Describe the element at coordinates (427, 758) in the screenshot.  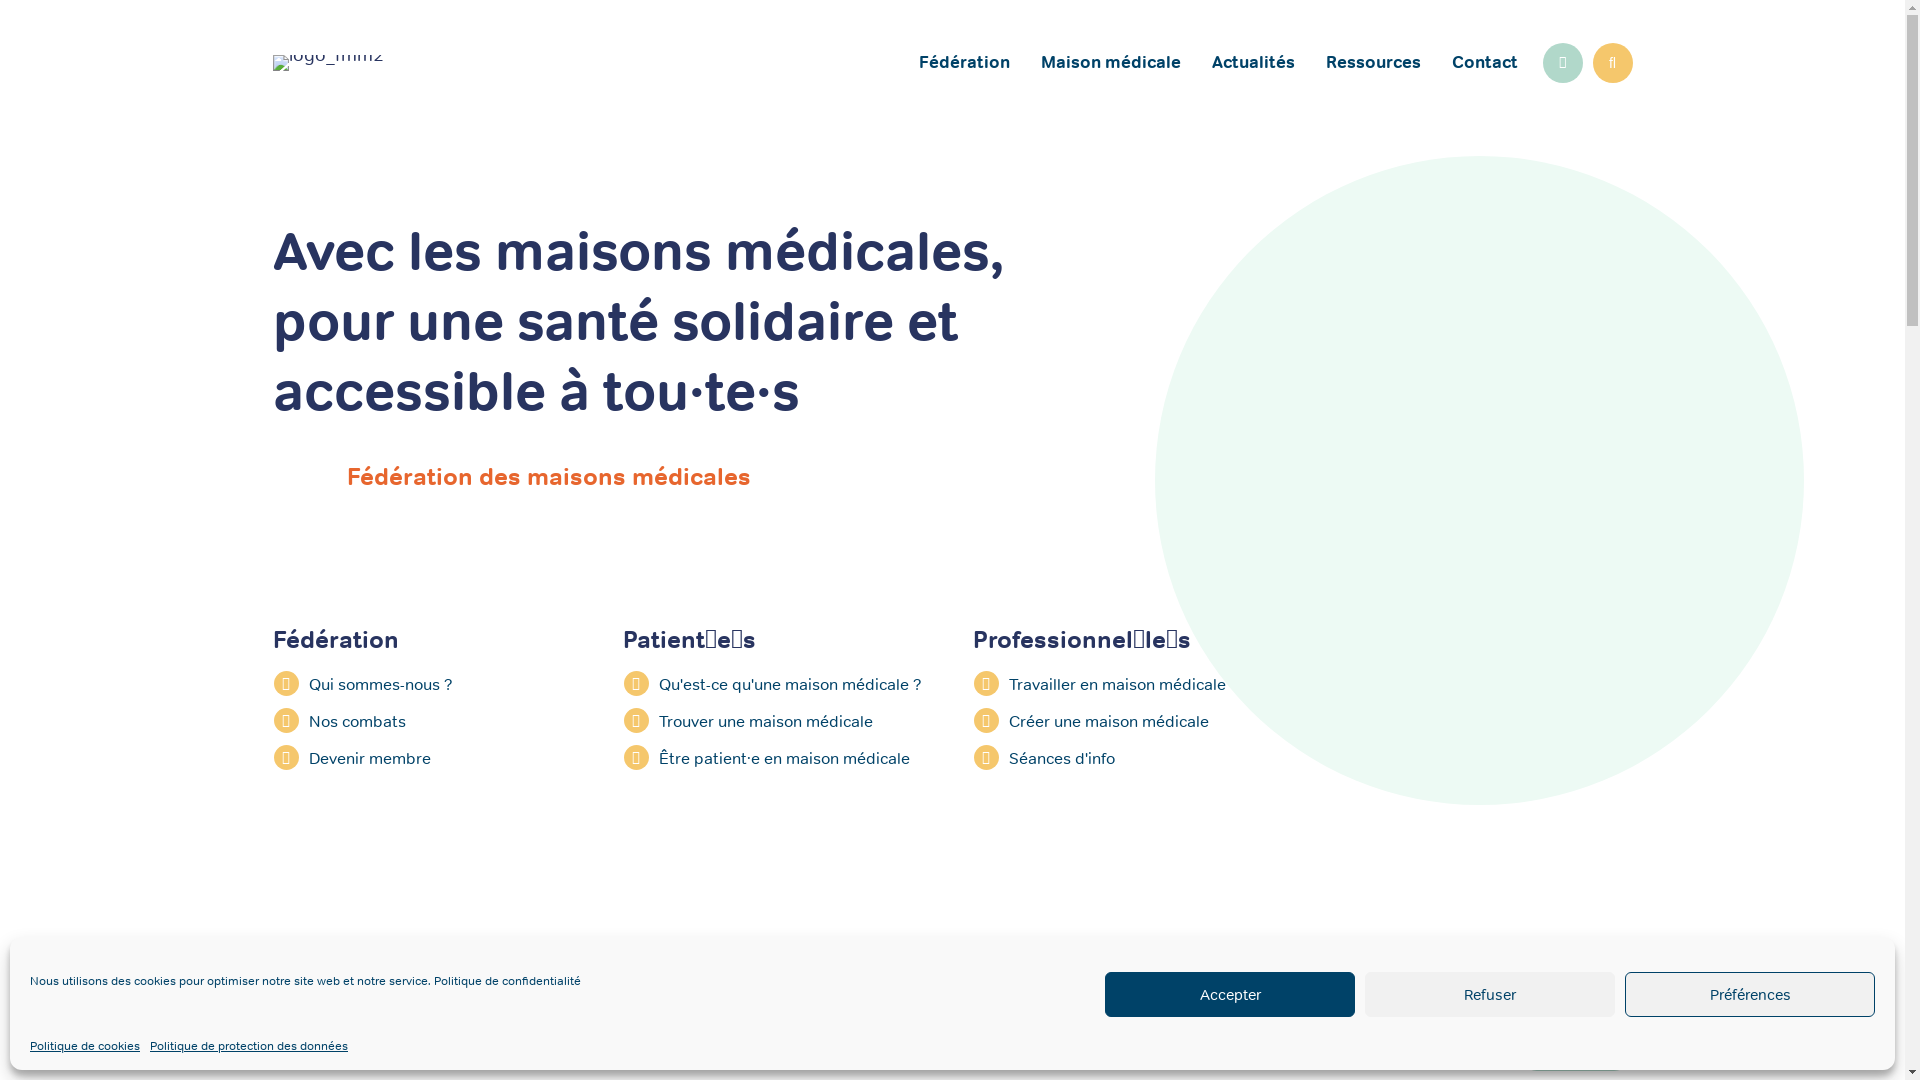
I see `Devenir membre` at that location.